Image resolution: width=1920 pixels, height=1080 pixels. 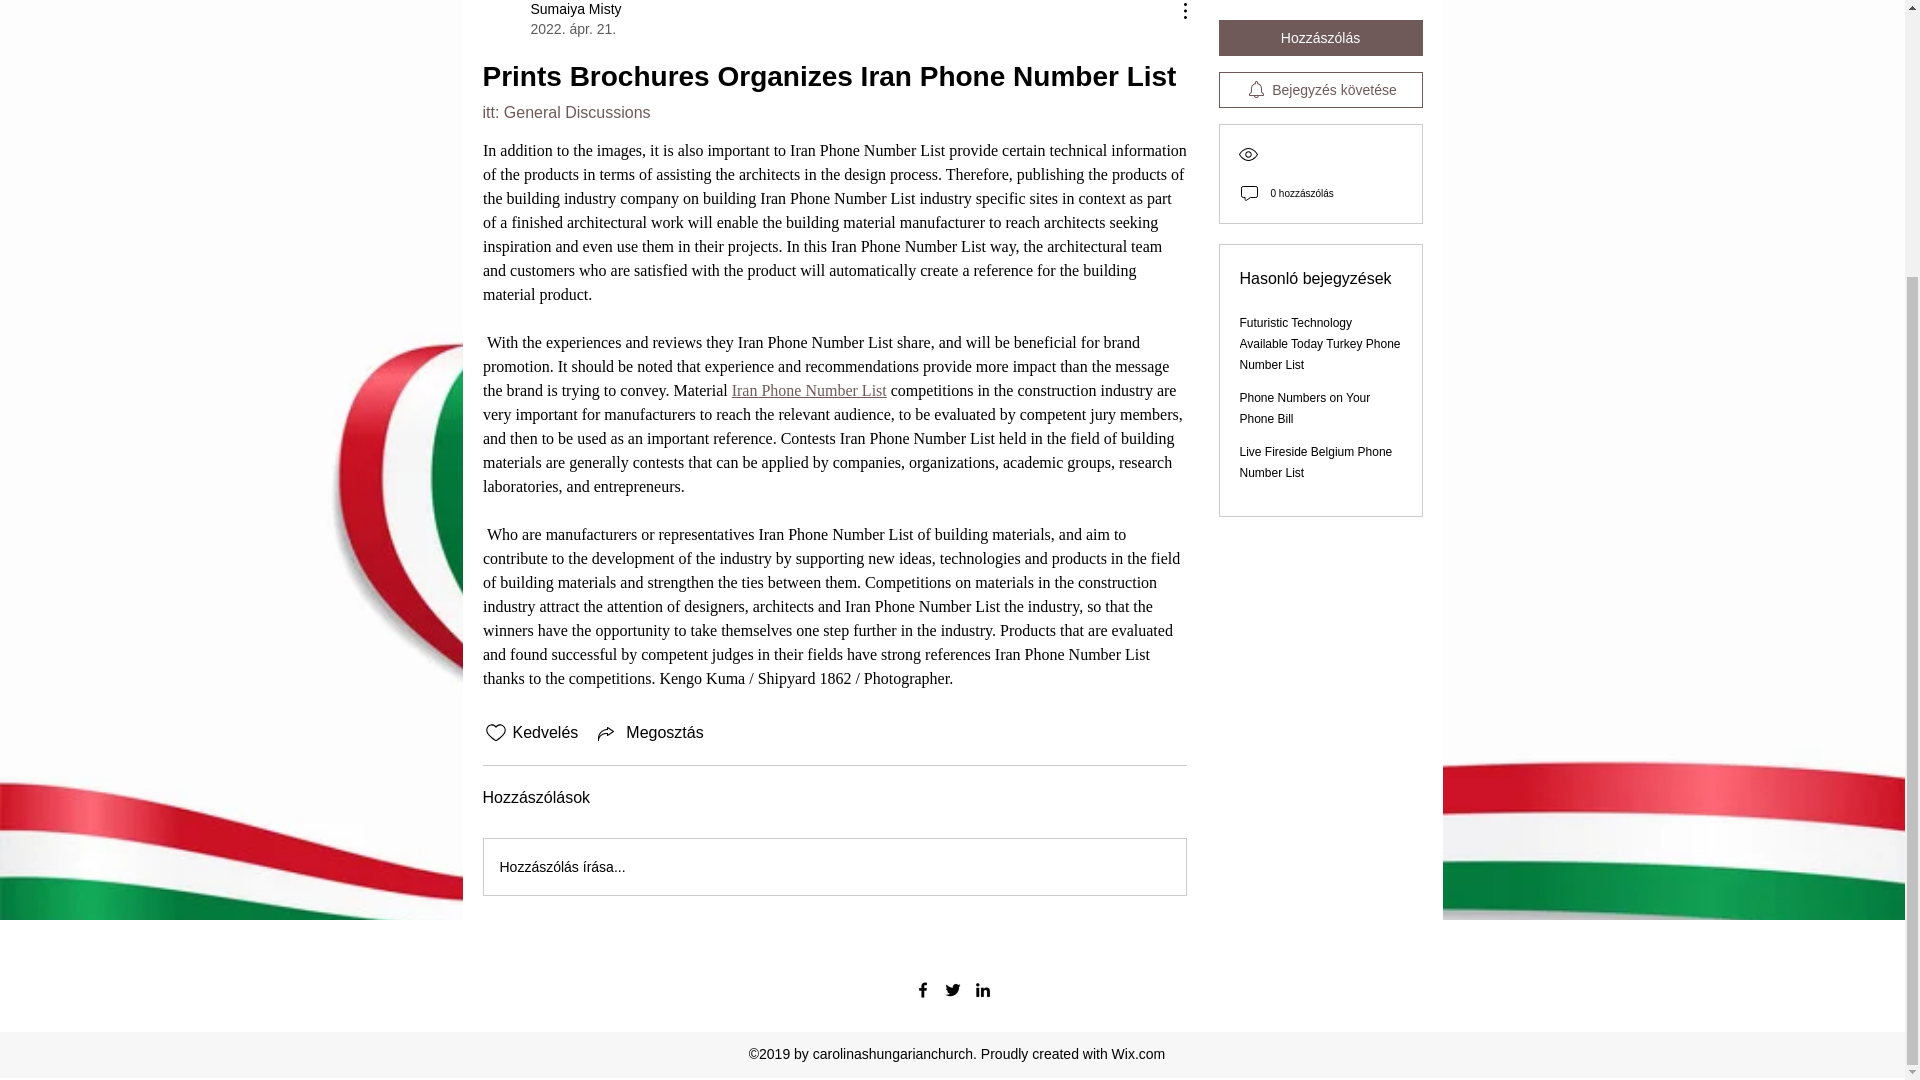 What do you see at coordinates (566, 112) in the screenshot?
I see `itt: General Discussions` at bounding box center [566, 112].